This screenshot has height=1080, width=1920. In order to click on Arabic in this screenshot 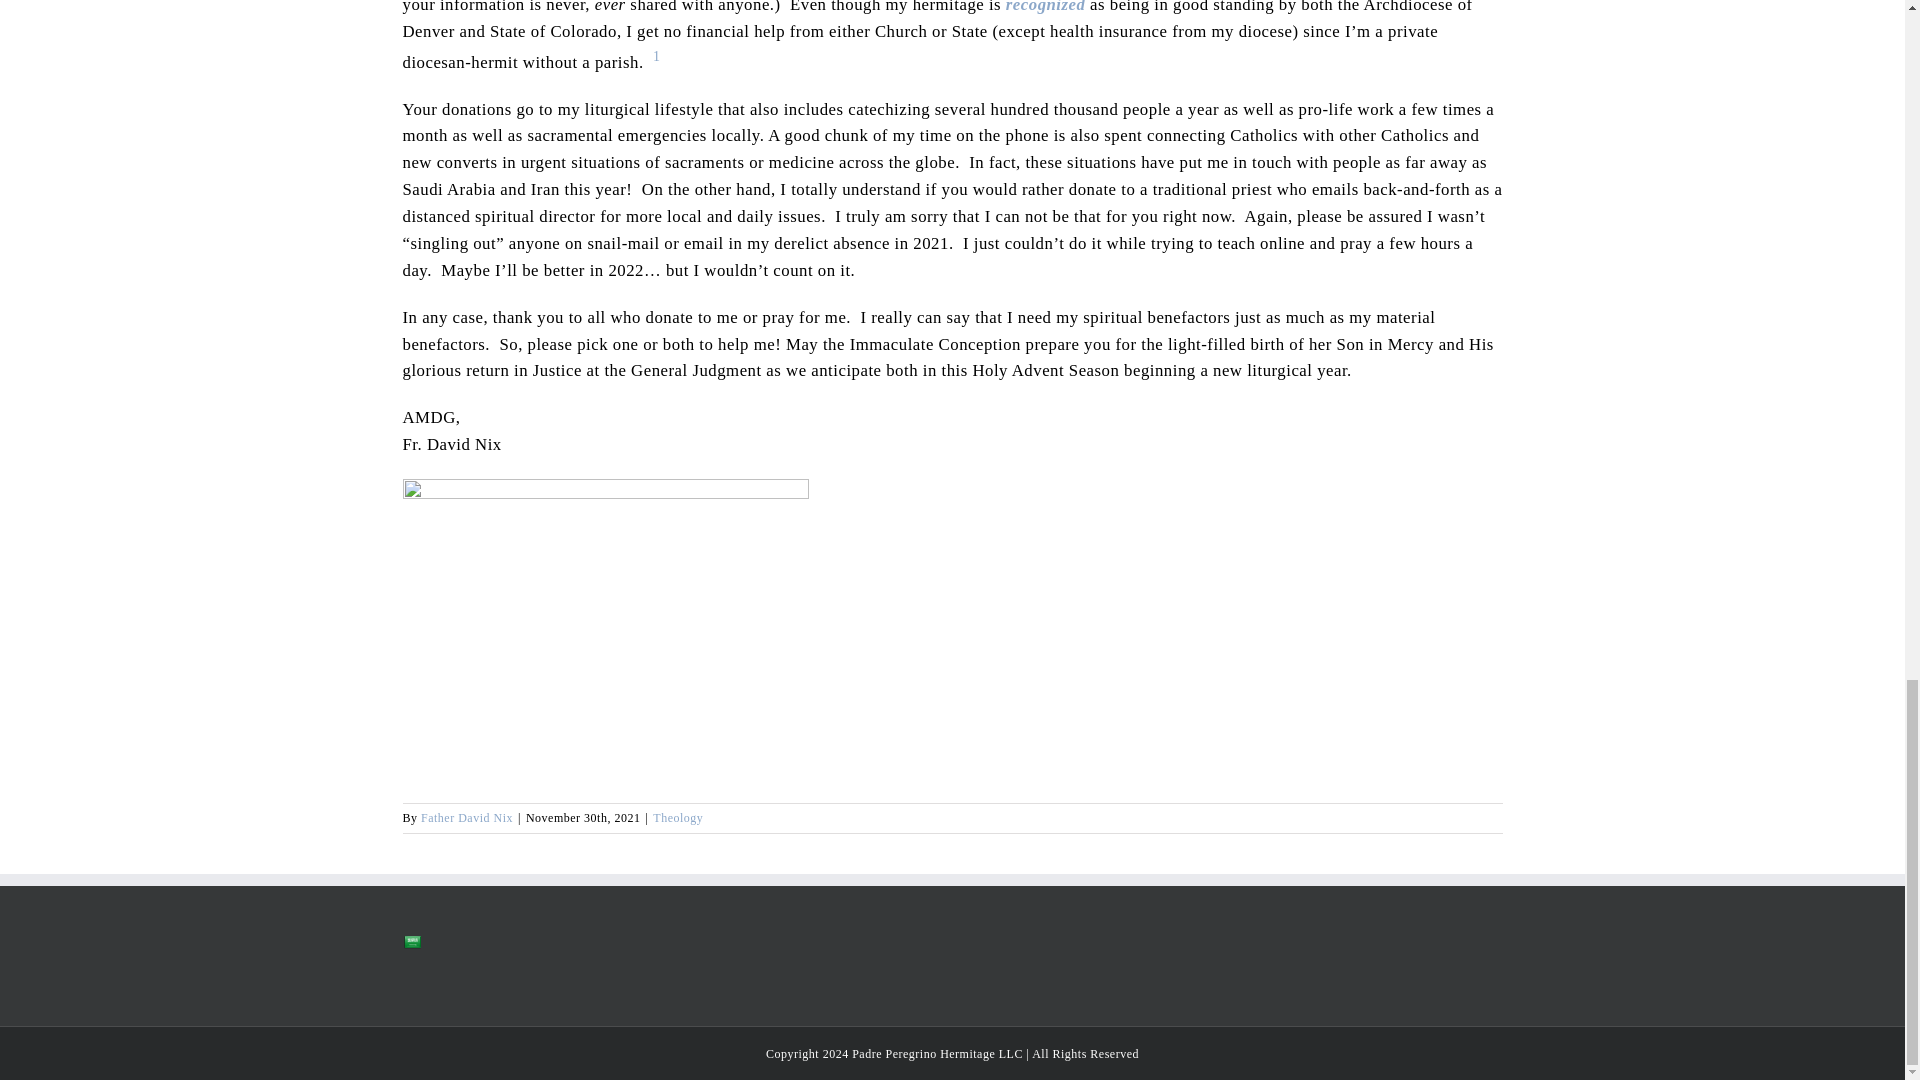, I will do `click(410, 942)`.